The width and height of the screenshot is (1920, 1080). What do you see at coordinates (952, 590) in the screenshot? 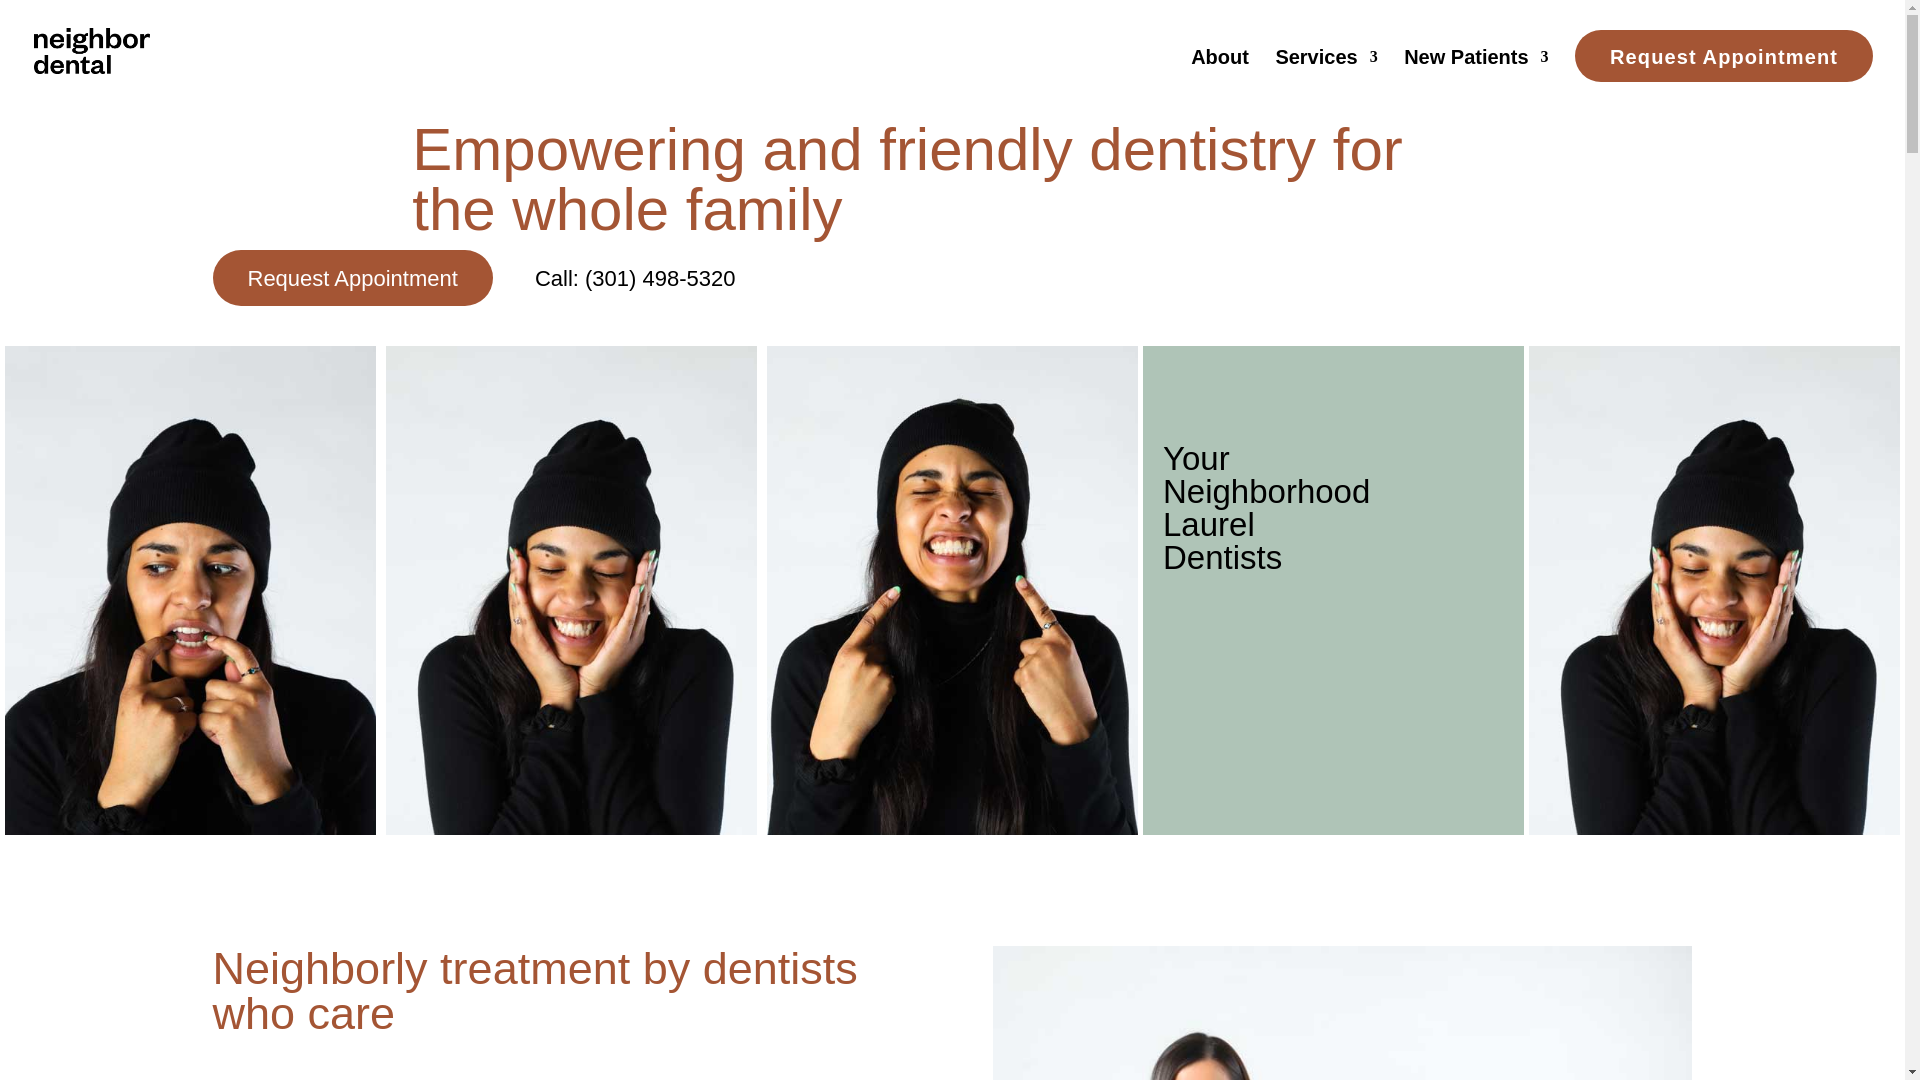
I see `helloneighbor-06` at bounding box center [952, 590].